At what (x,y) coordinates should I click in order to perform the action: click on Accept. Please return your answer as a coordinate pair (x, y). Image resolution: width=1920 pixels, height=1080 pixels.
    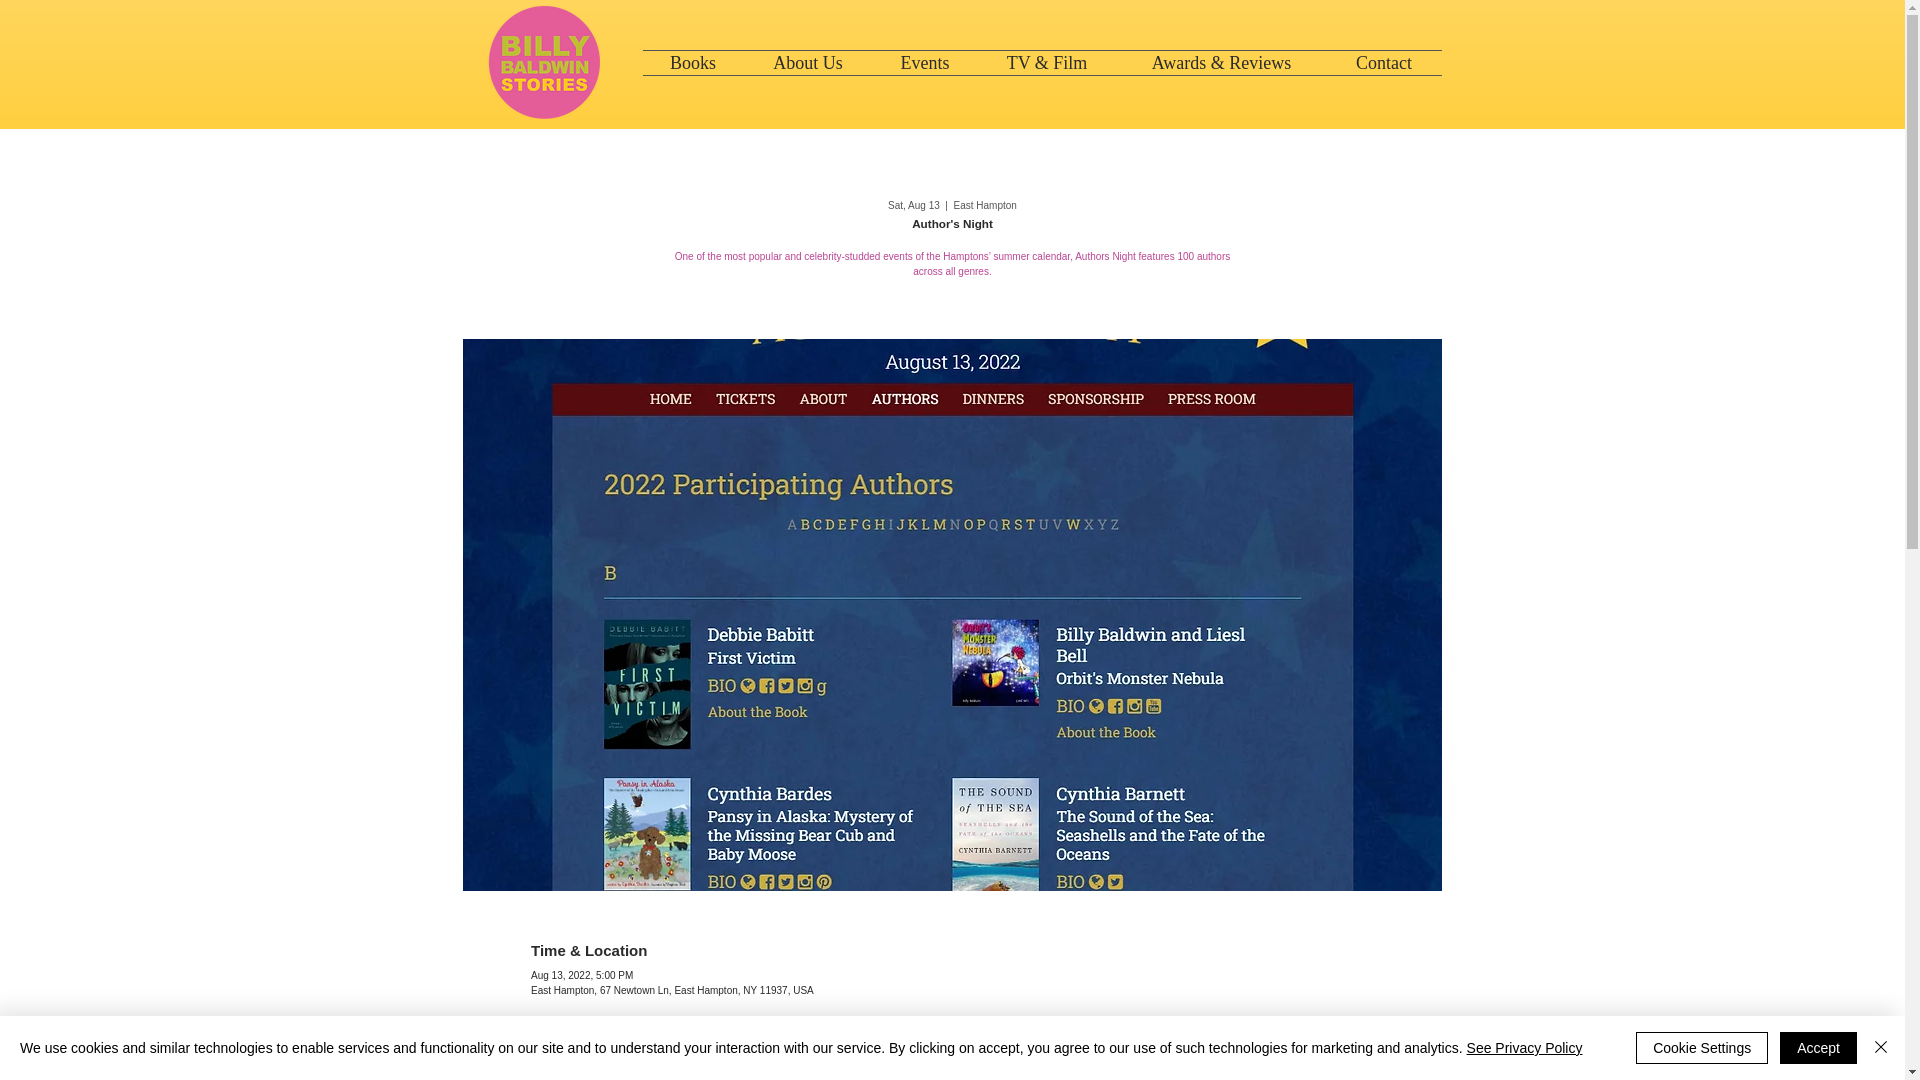
    Looking at the image, I should click on (1818, 1048).